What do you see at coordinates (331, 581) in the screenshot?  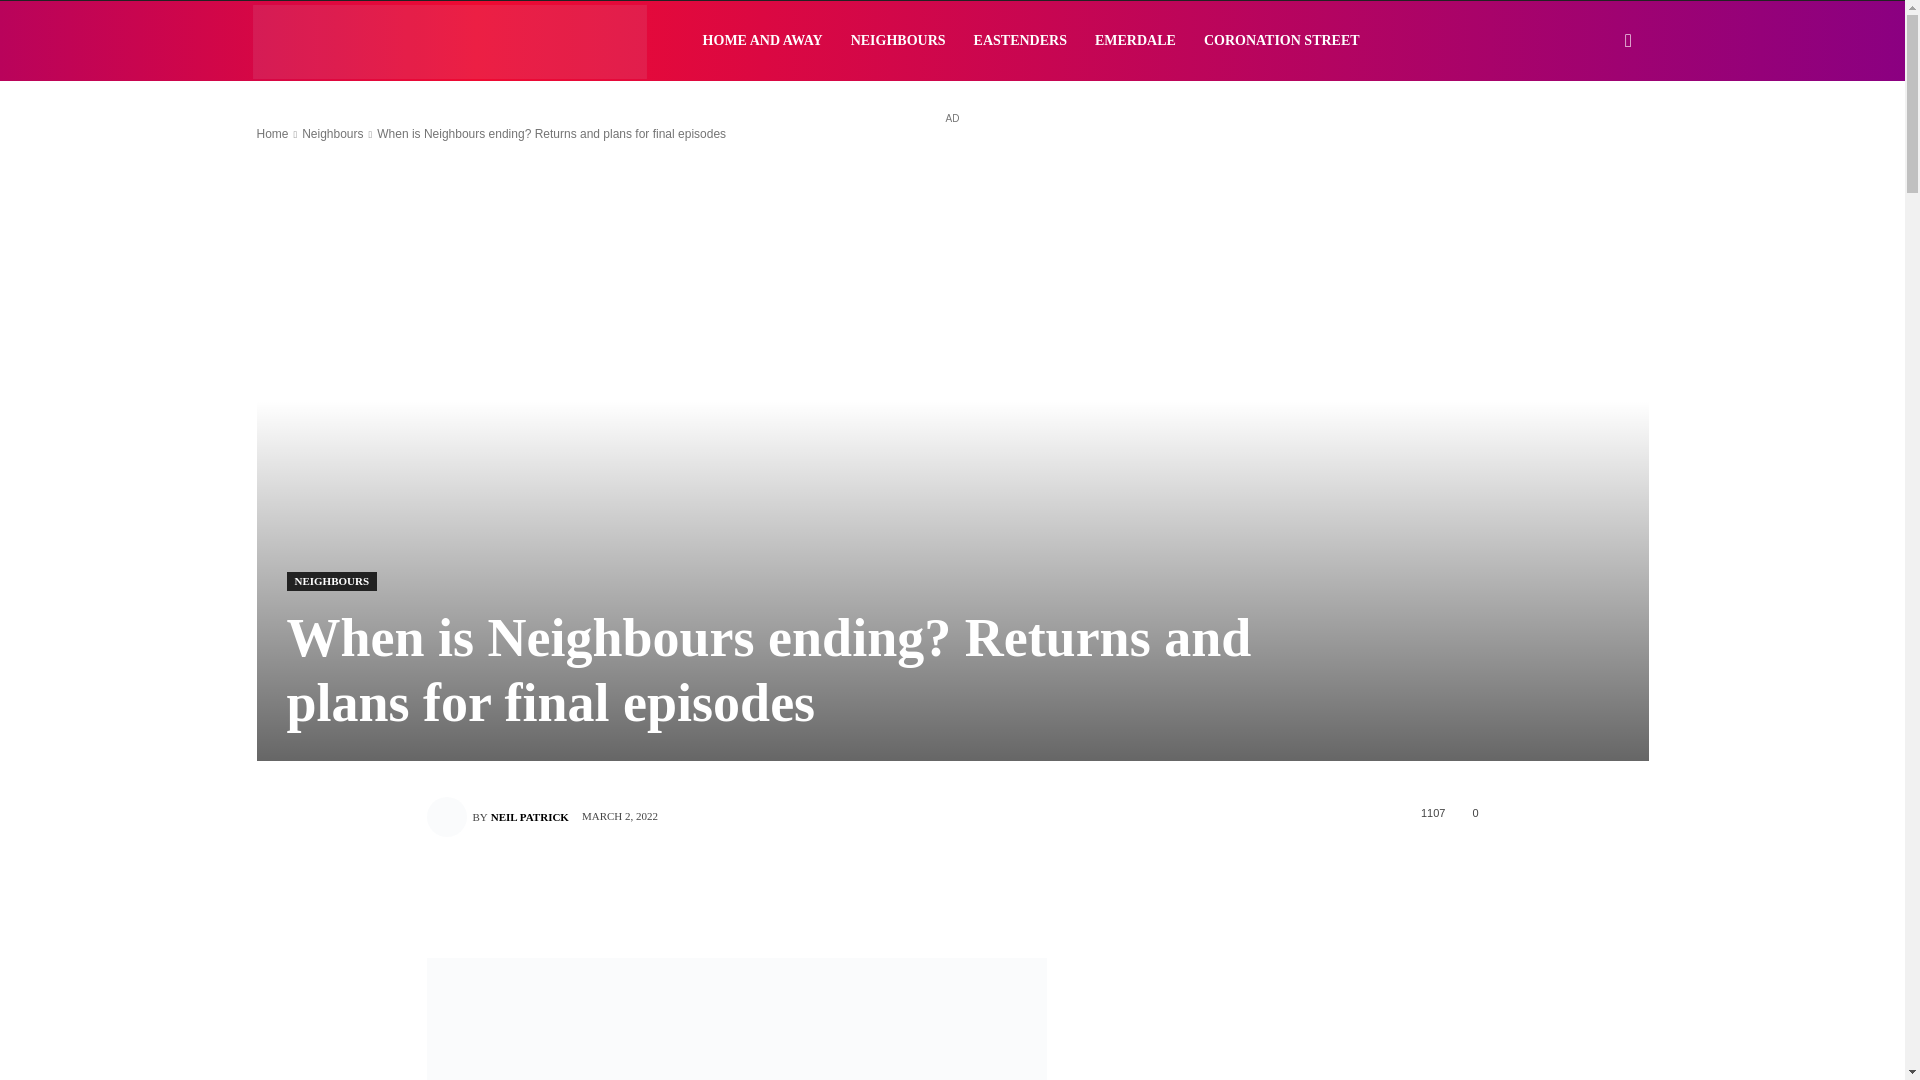 I see `NEIGHBOURS` at bounding box center [331, 581].